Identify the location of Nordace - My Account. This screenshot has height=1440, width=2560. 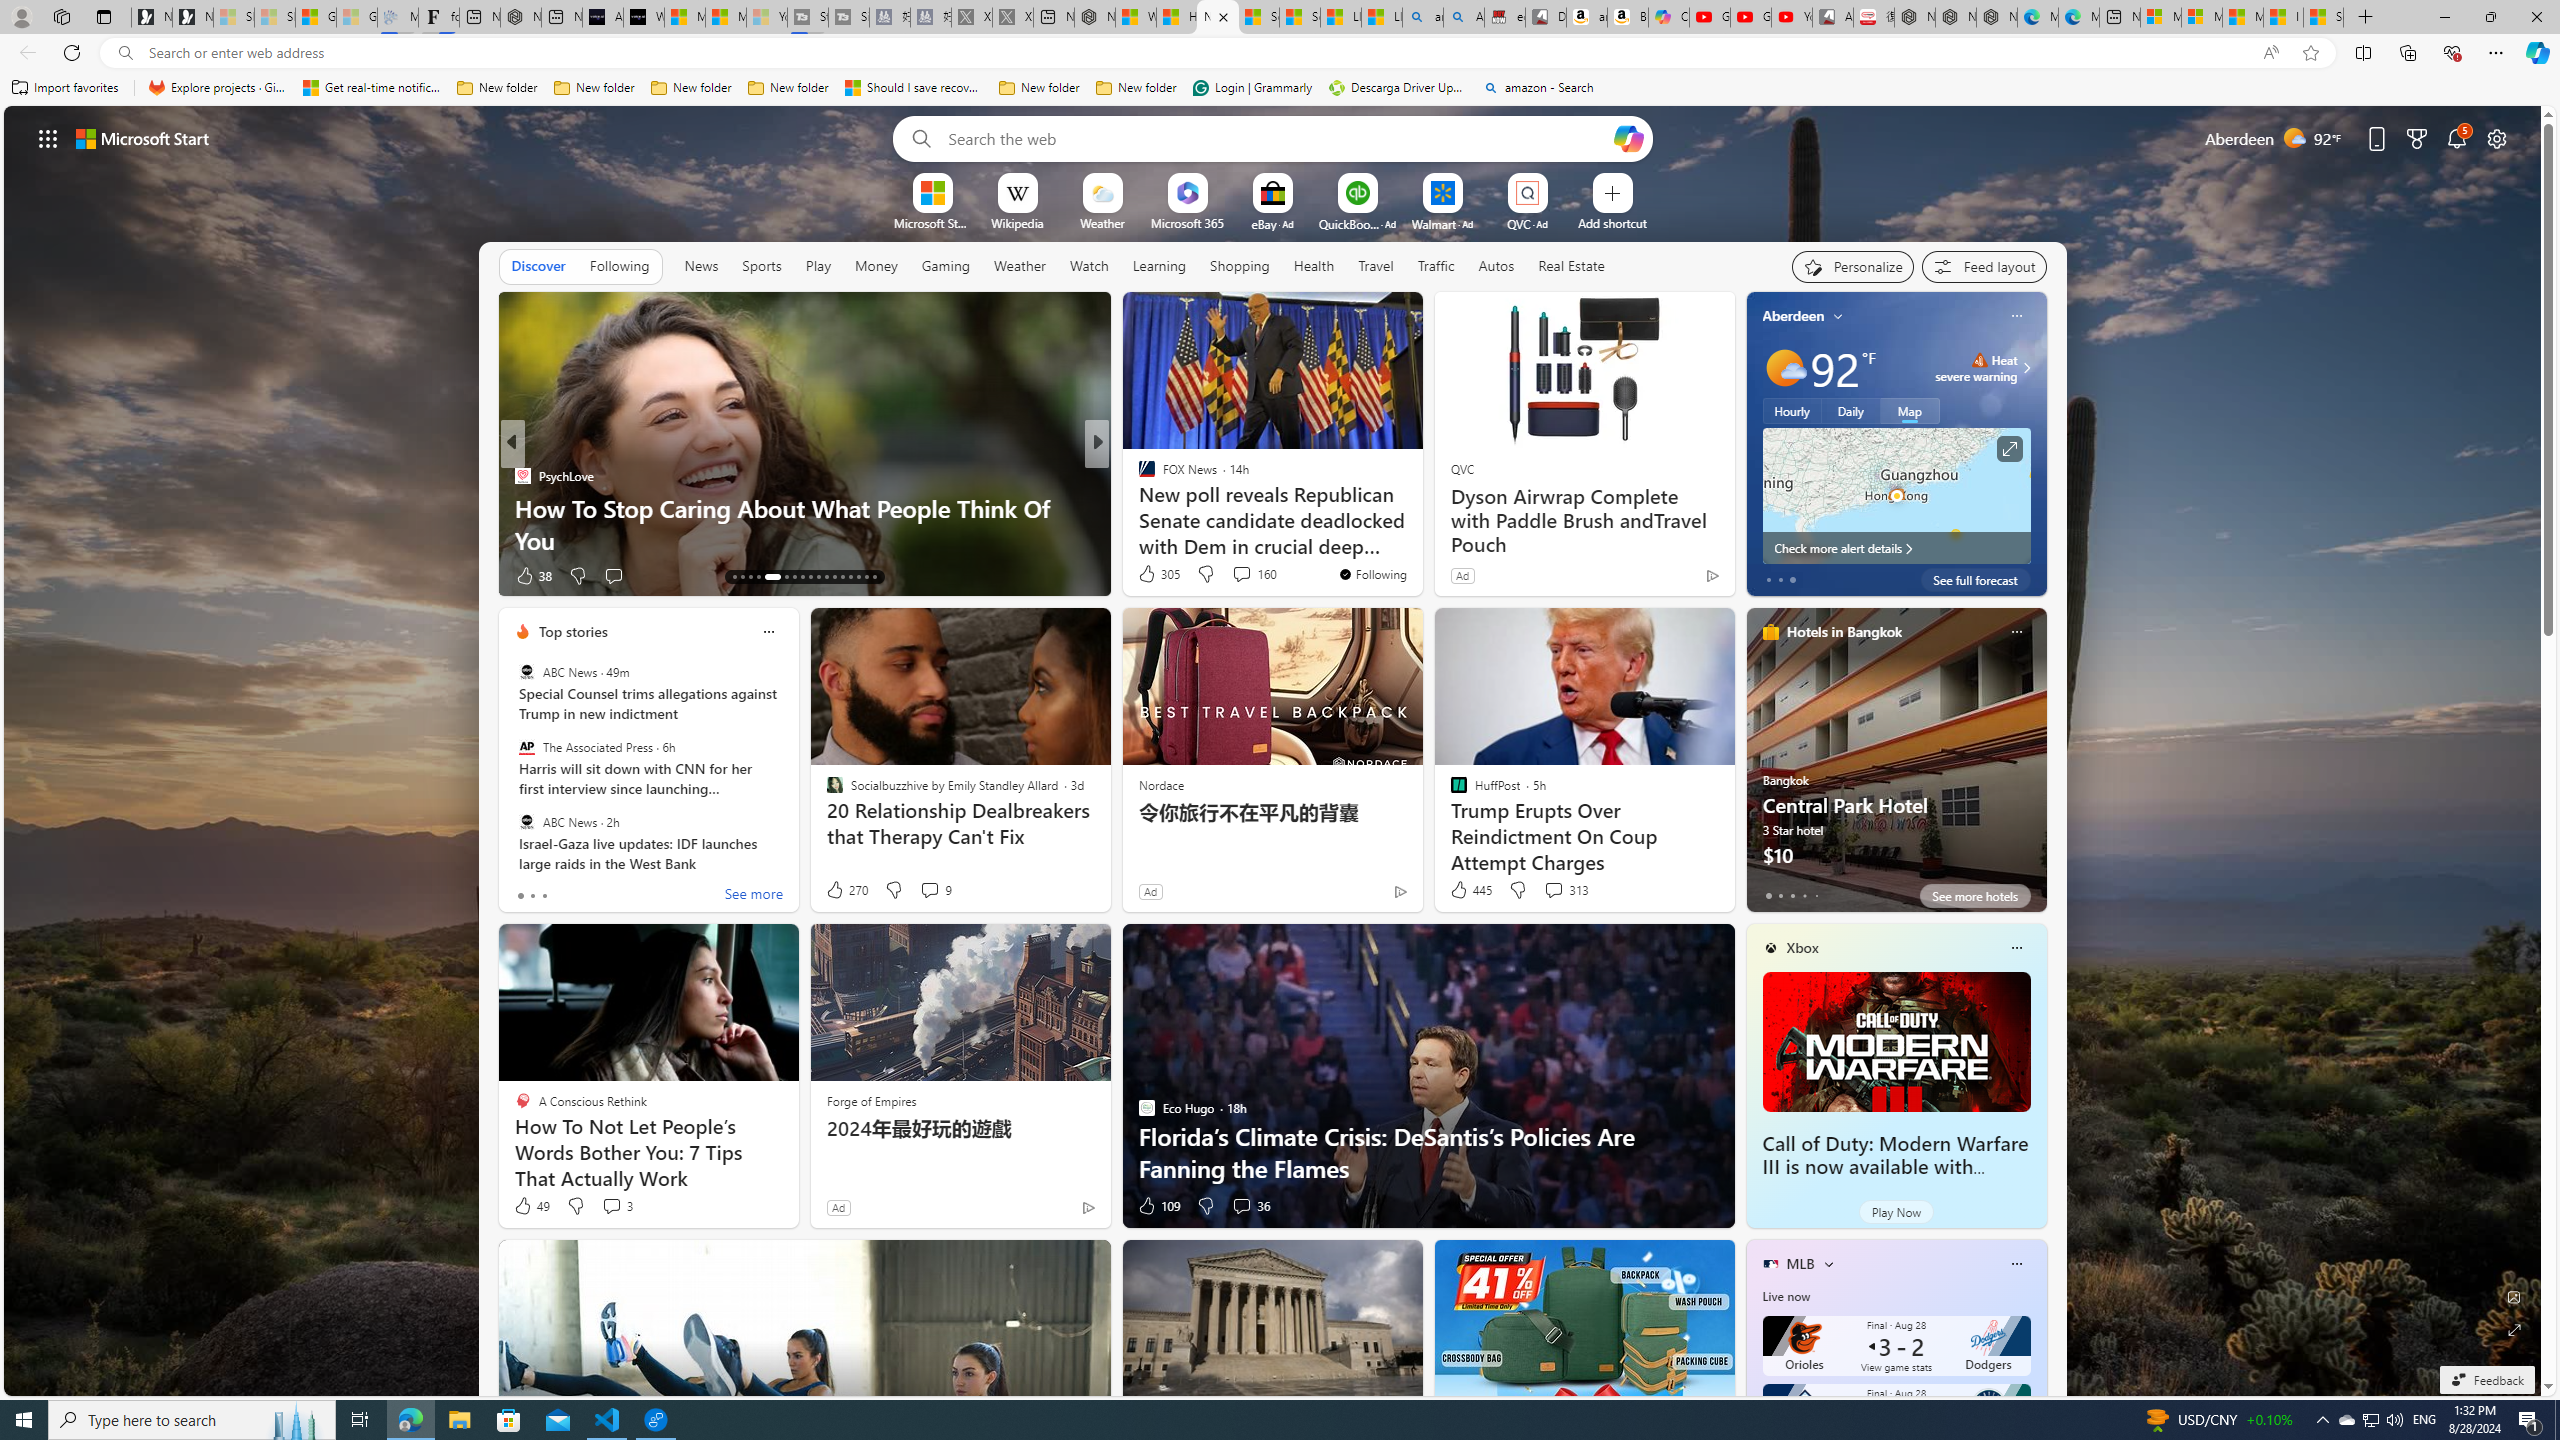
(1094, 17).